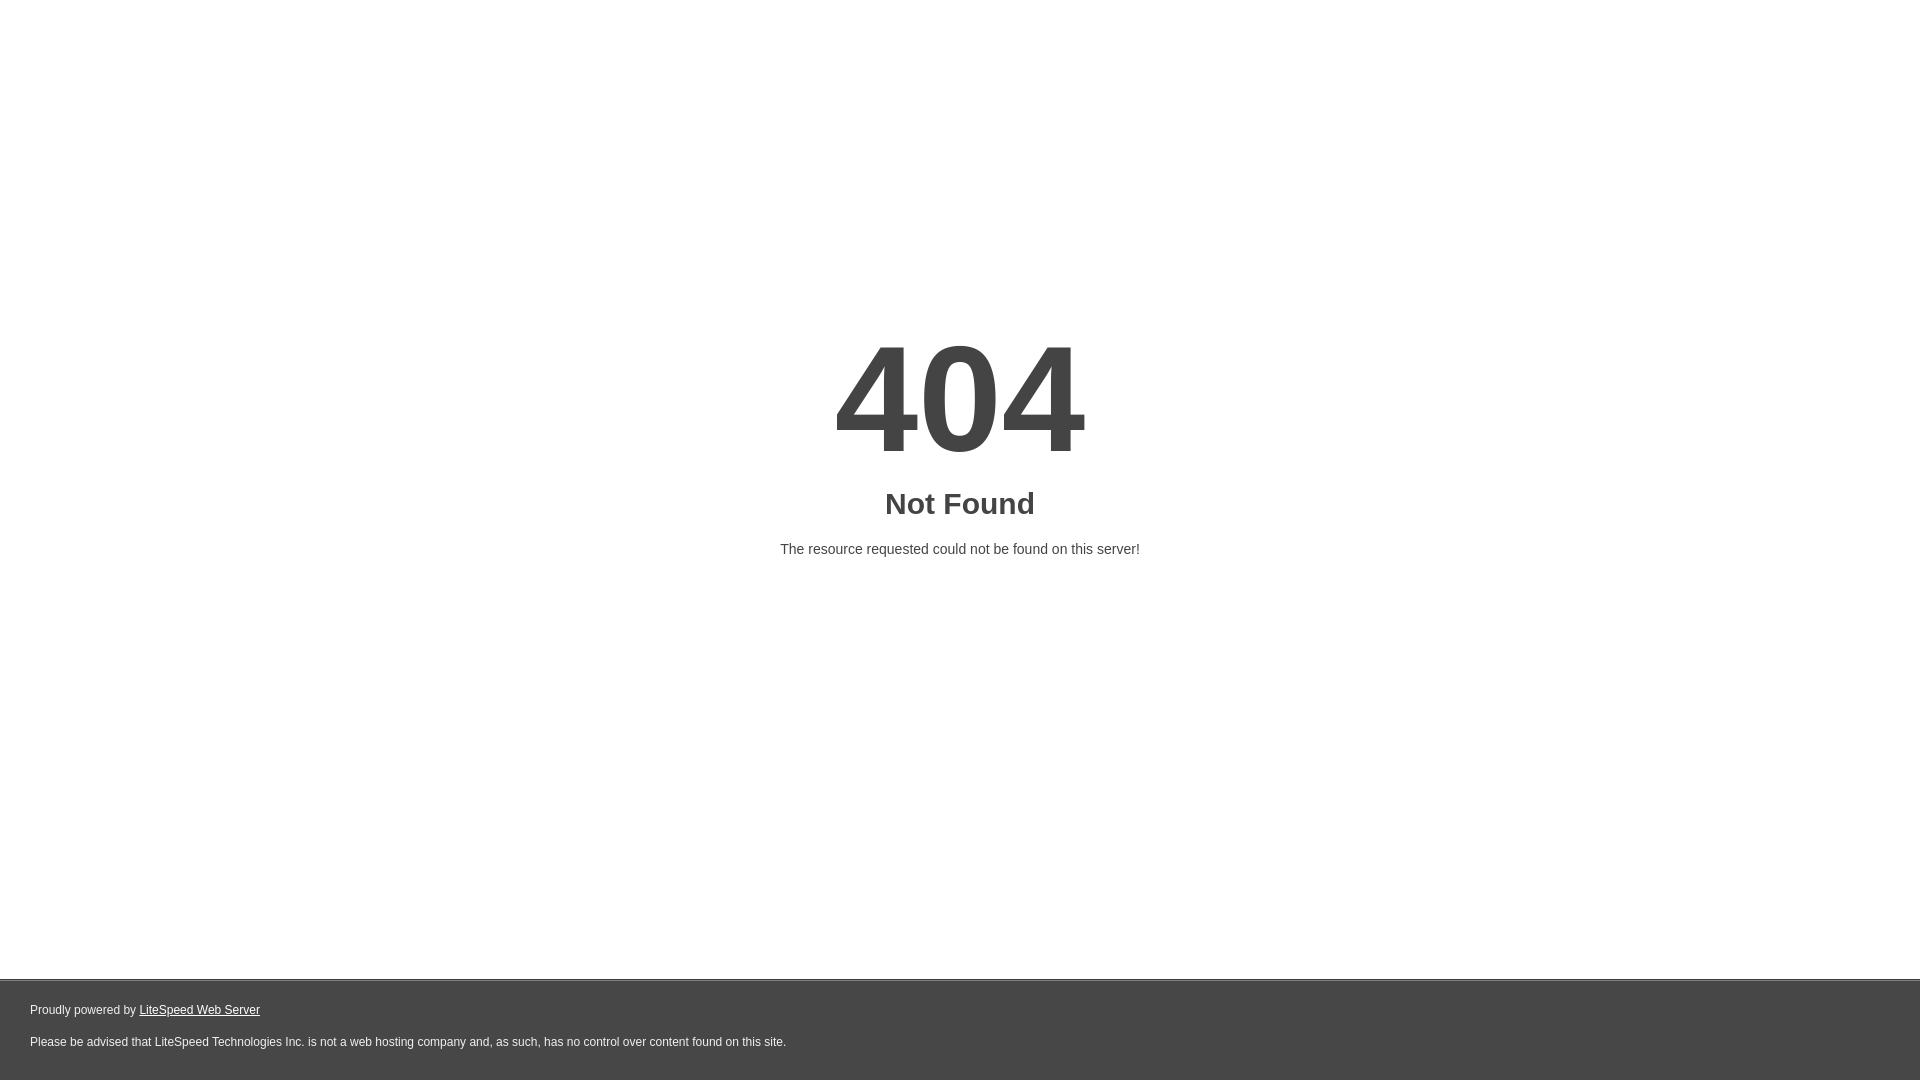 The image size is (1920, 1080). What do you see at coordinates (200, 1010) in the screenshot?
I see `LiteSpeed Web Server` at bounding box center [200, 1010].